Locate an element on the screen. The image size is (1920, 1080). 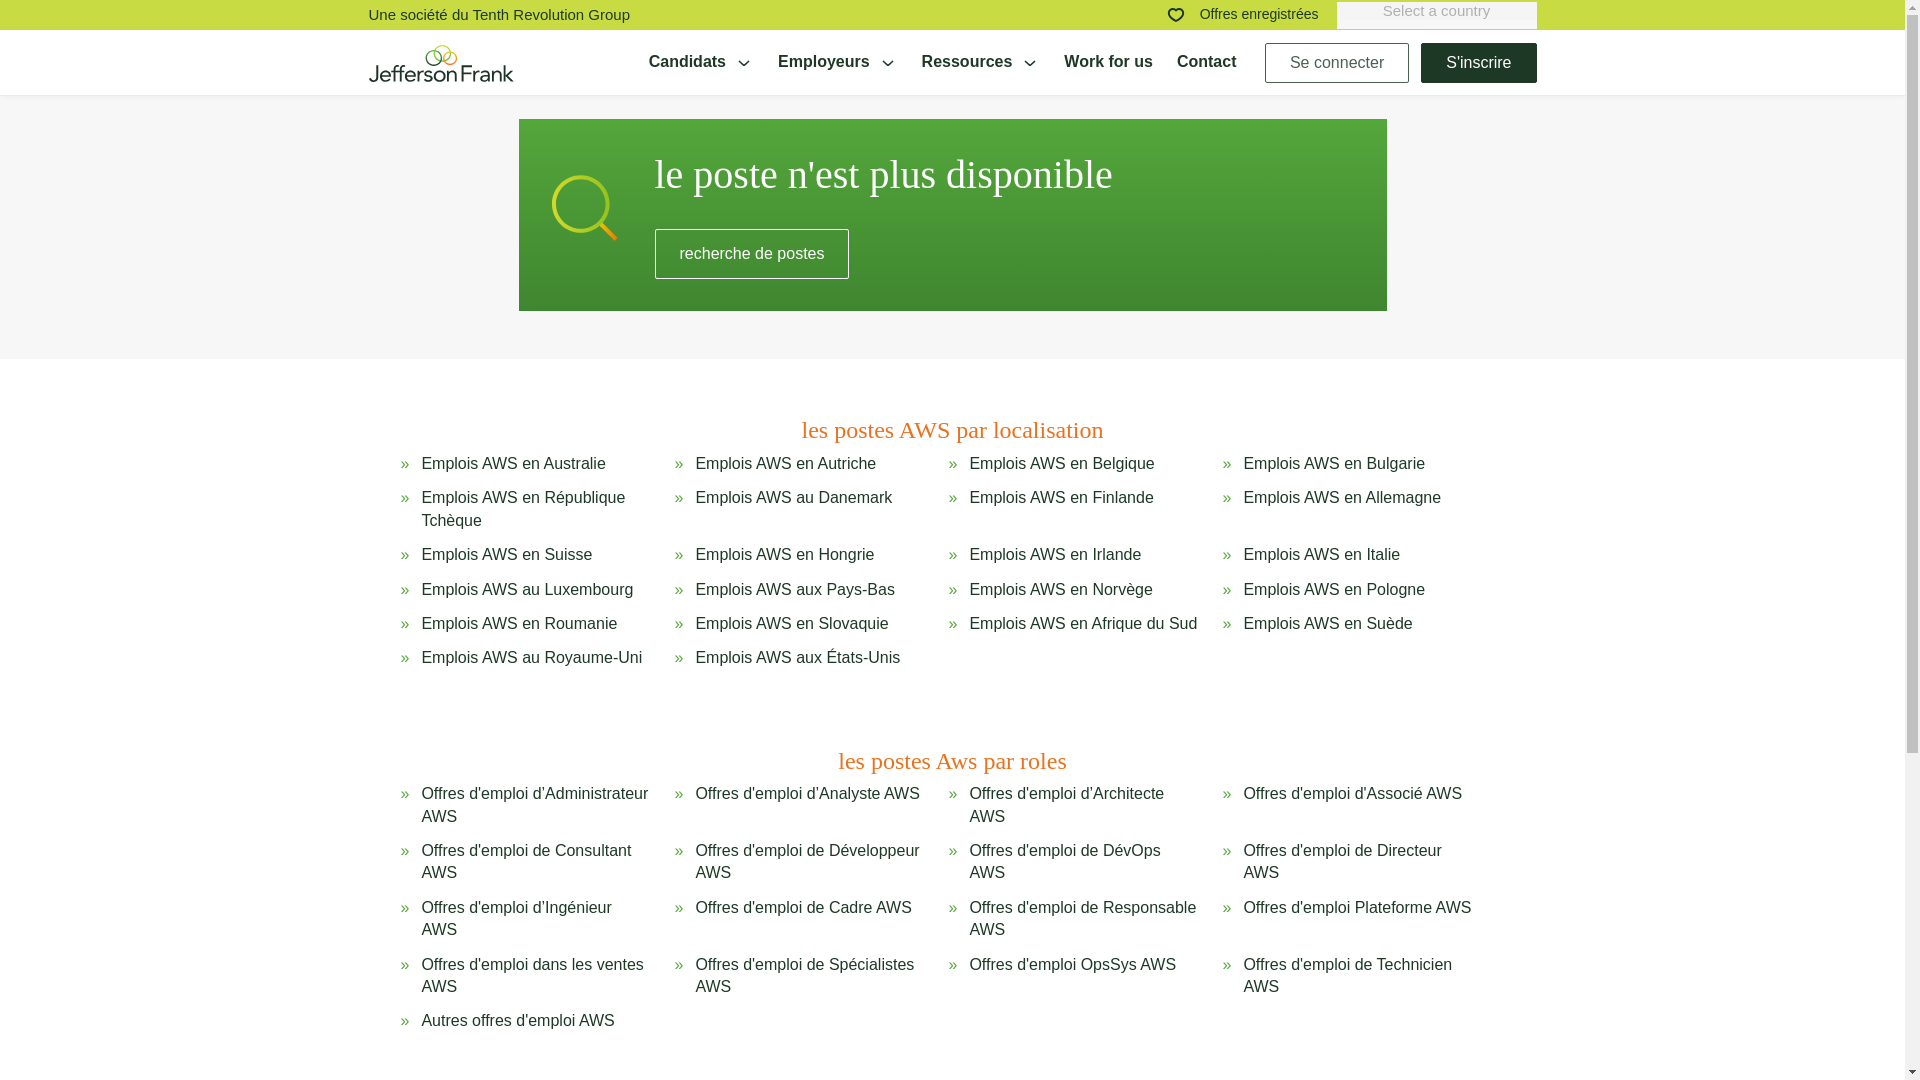
Candidats is located at coordinates (701, 62).